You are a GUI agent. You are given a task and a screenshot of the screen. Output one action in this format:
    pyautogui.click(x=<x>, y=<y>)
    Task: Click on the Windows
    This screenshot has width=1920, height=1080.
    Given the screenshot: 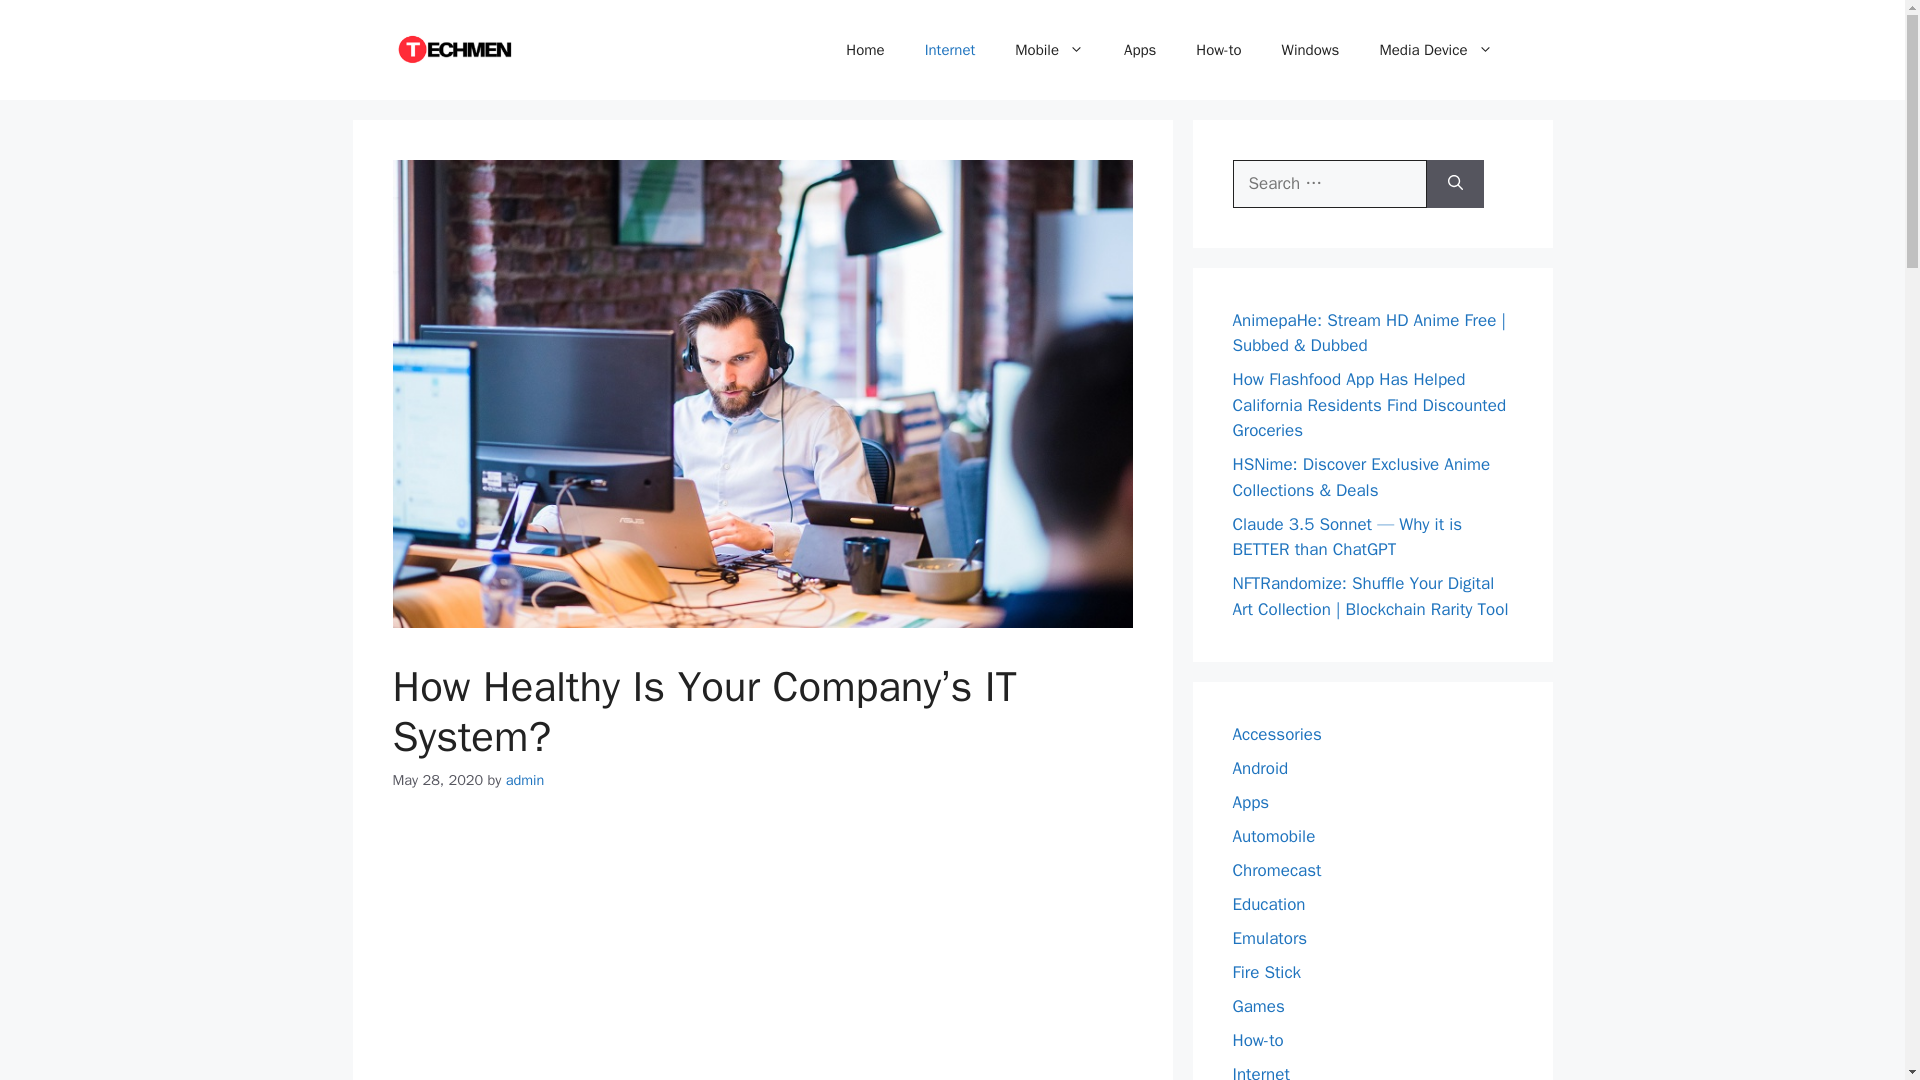 What is the action you would take?
    pyautogui.click(x=1310, y=50)
    